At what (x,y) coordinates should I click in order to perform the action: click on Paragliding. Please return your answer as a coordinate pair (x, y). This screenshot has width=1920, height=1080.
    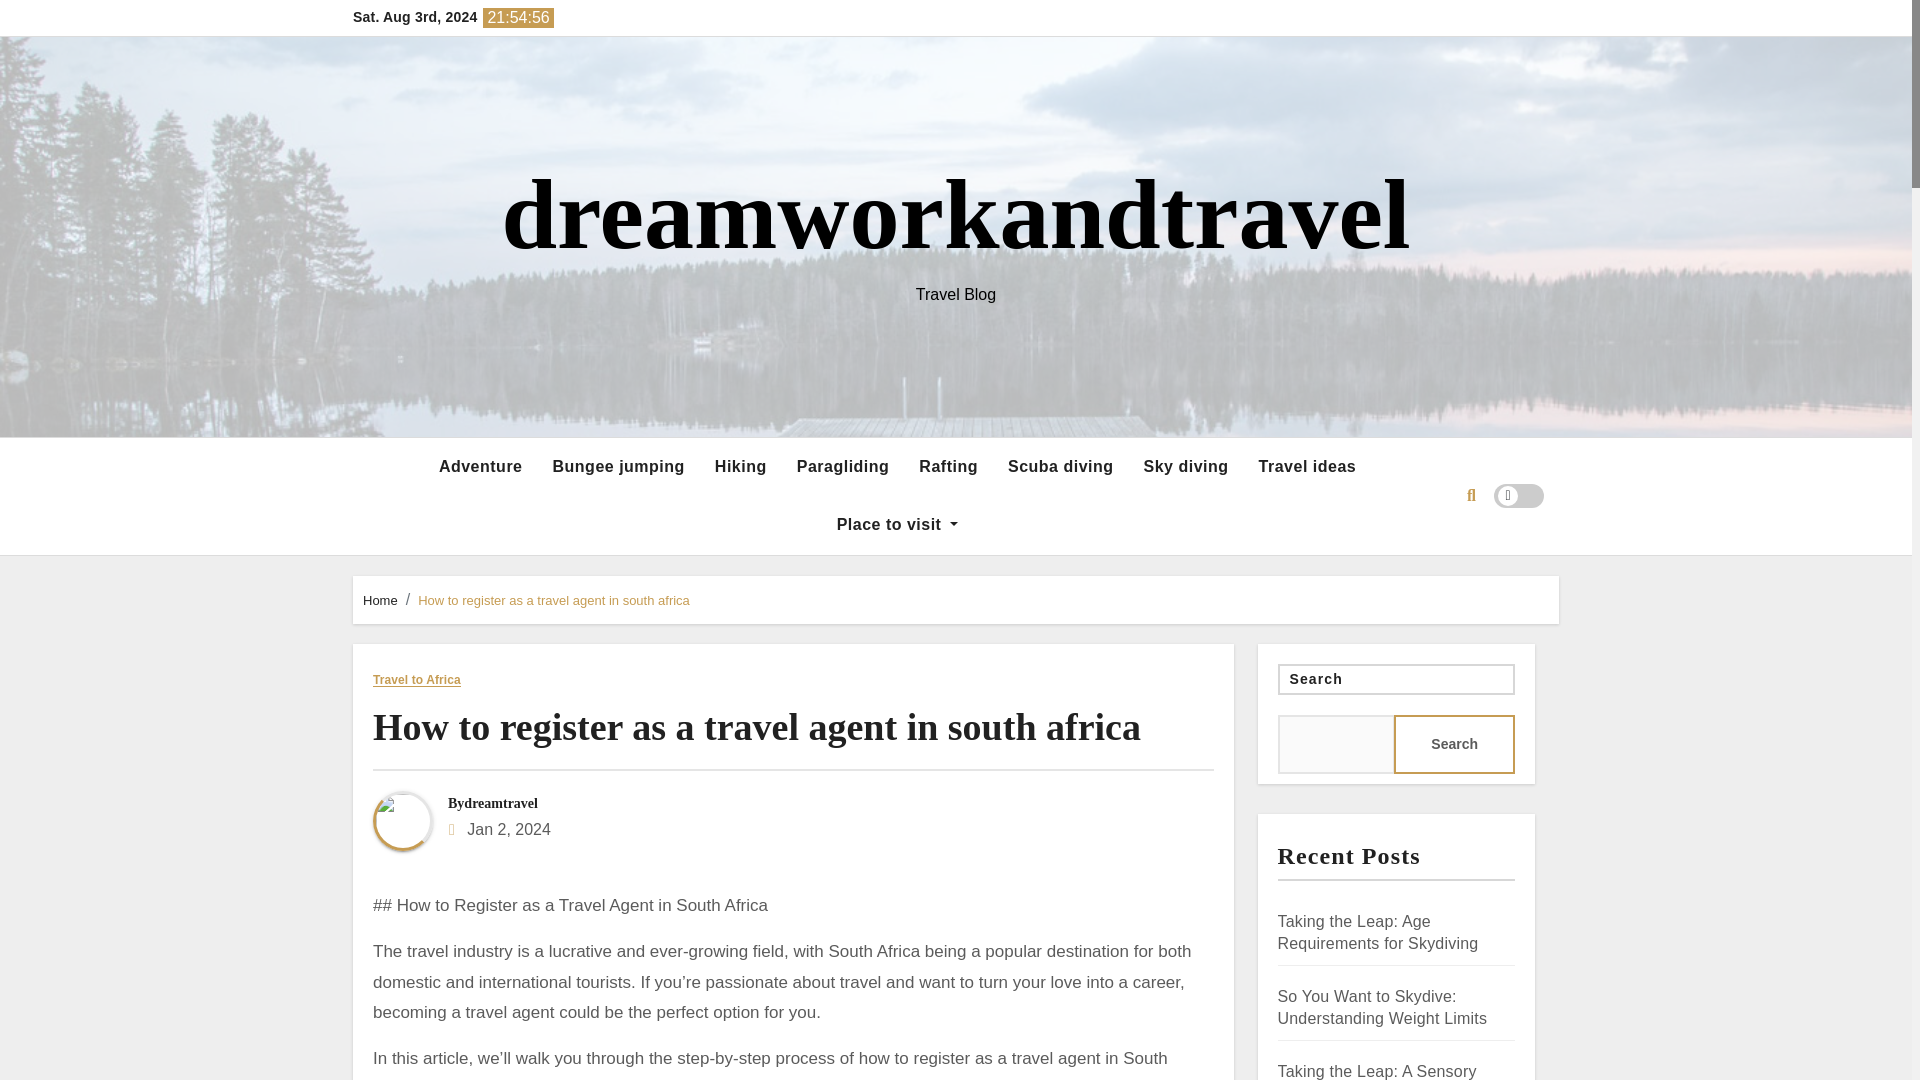
    Looking at the image, I should click on (842, 466).